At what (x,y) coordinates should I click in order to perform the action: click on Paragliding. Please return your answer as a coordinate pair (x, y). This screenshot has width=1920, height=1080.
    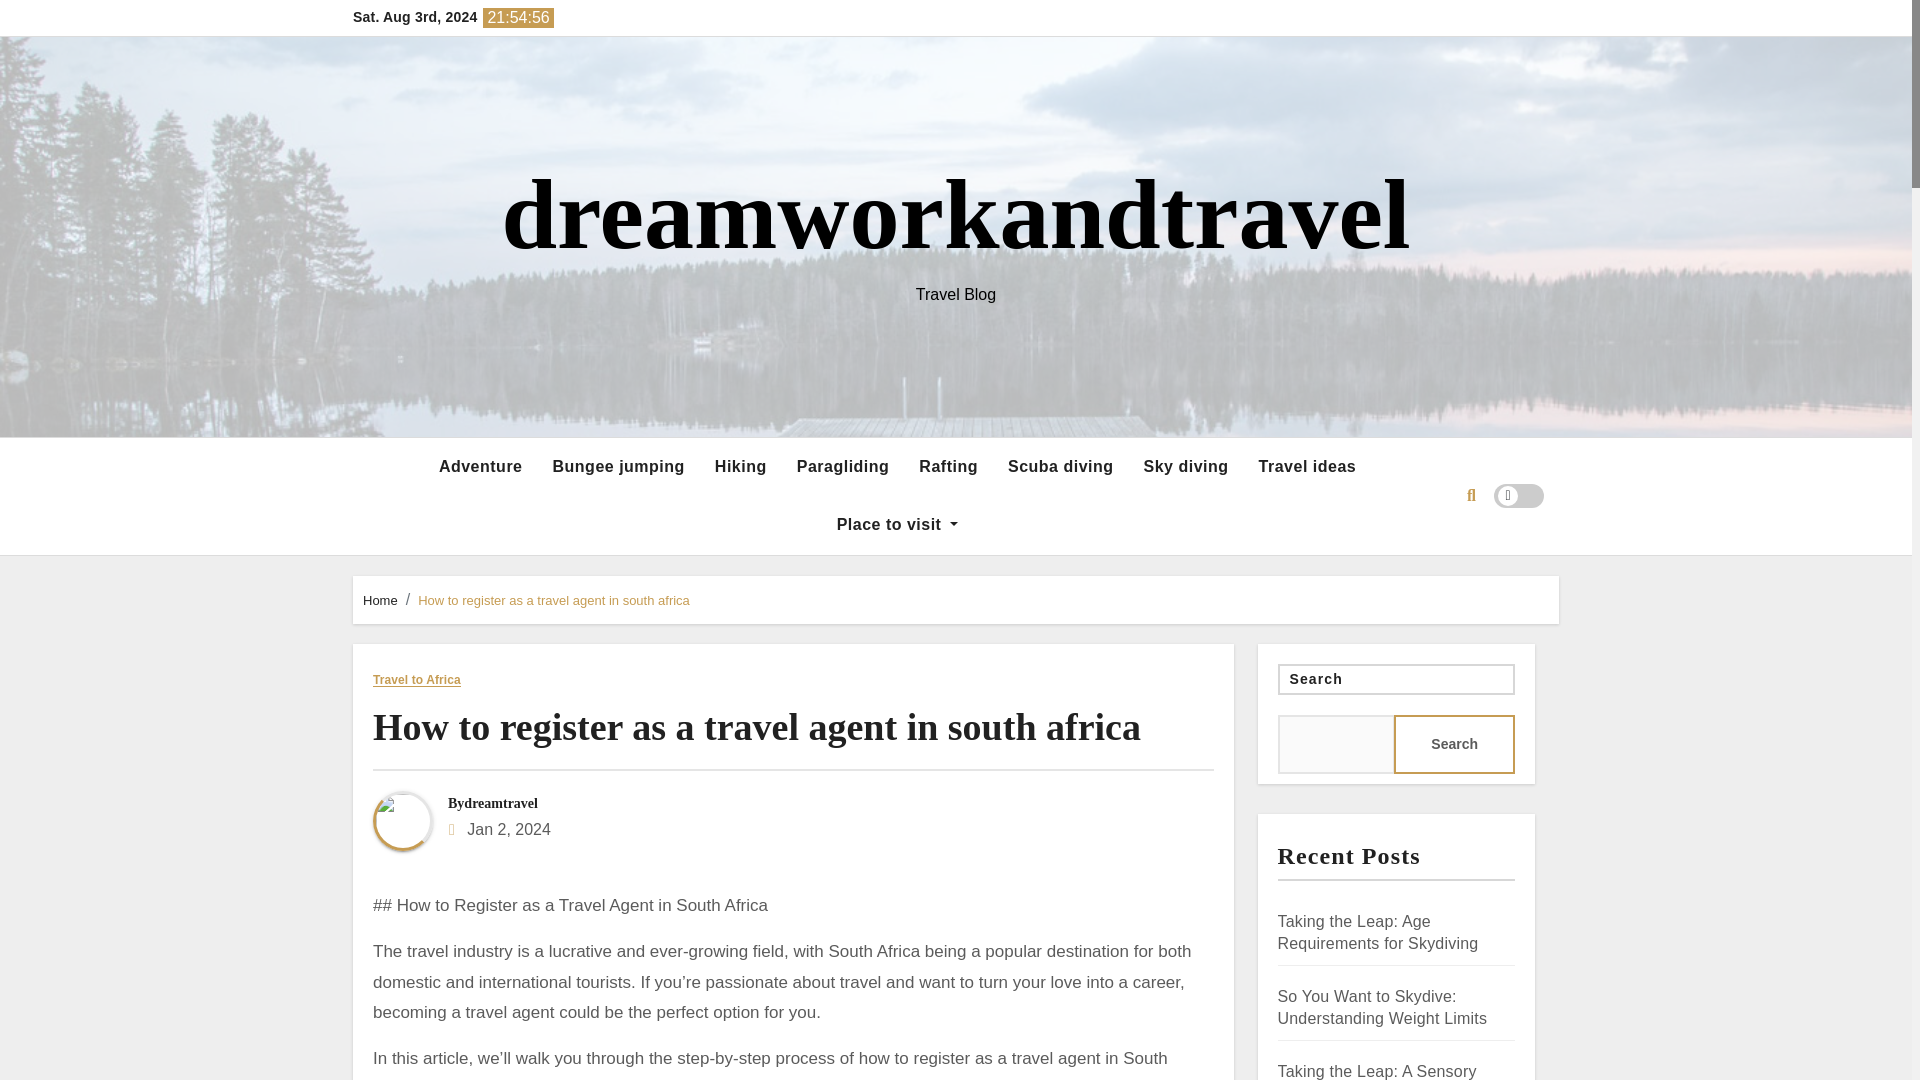
    Looking at the image, I should click on (842, 466).